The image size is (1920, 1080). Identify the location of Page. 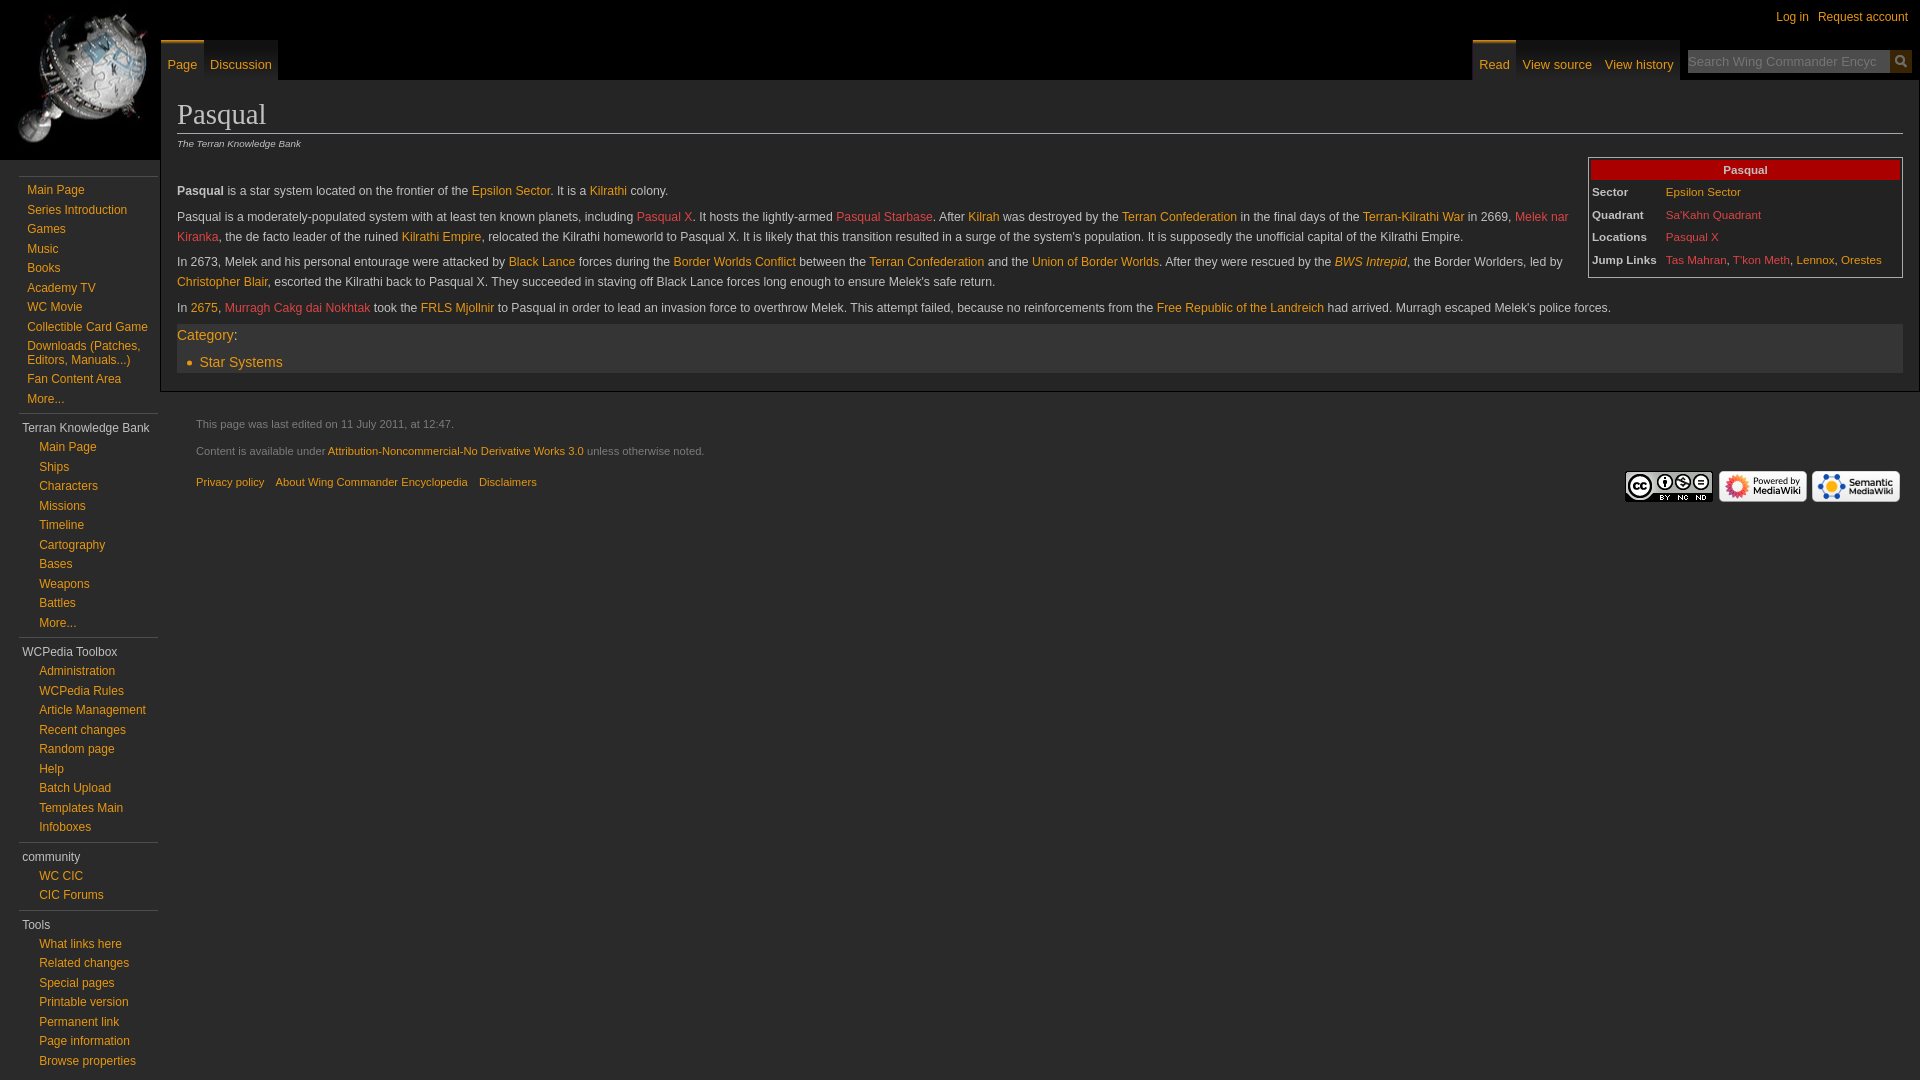
(182, 59).